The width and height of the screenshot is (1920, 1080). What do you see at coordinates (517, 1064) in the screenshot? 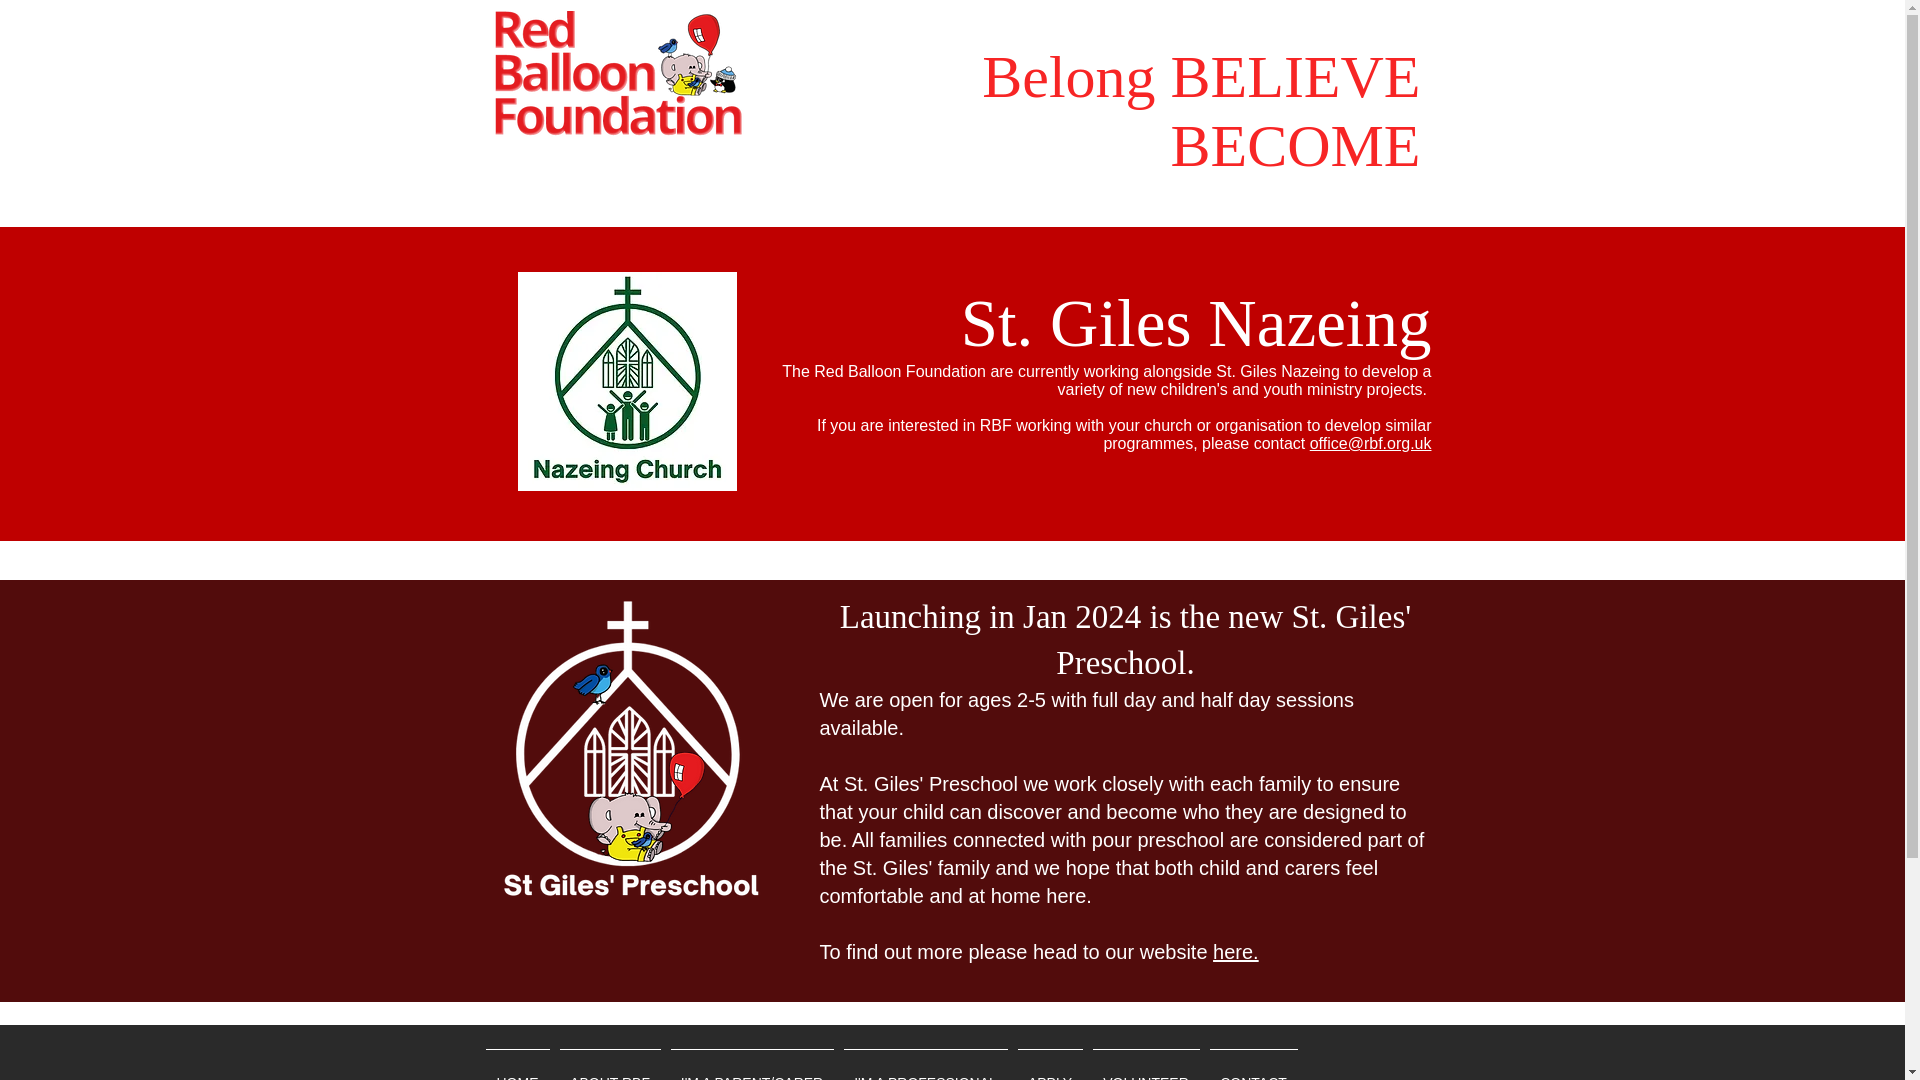
I see `HOME` at bounding box center [517, 1064].